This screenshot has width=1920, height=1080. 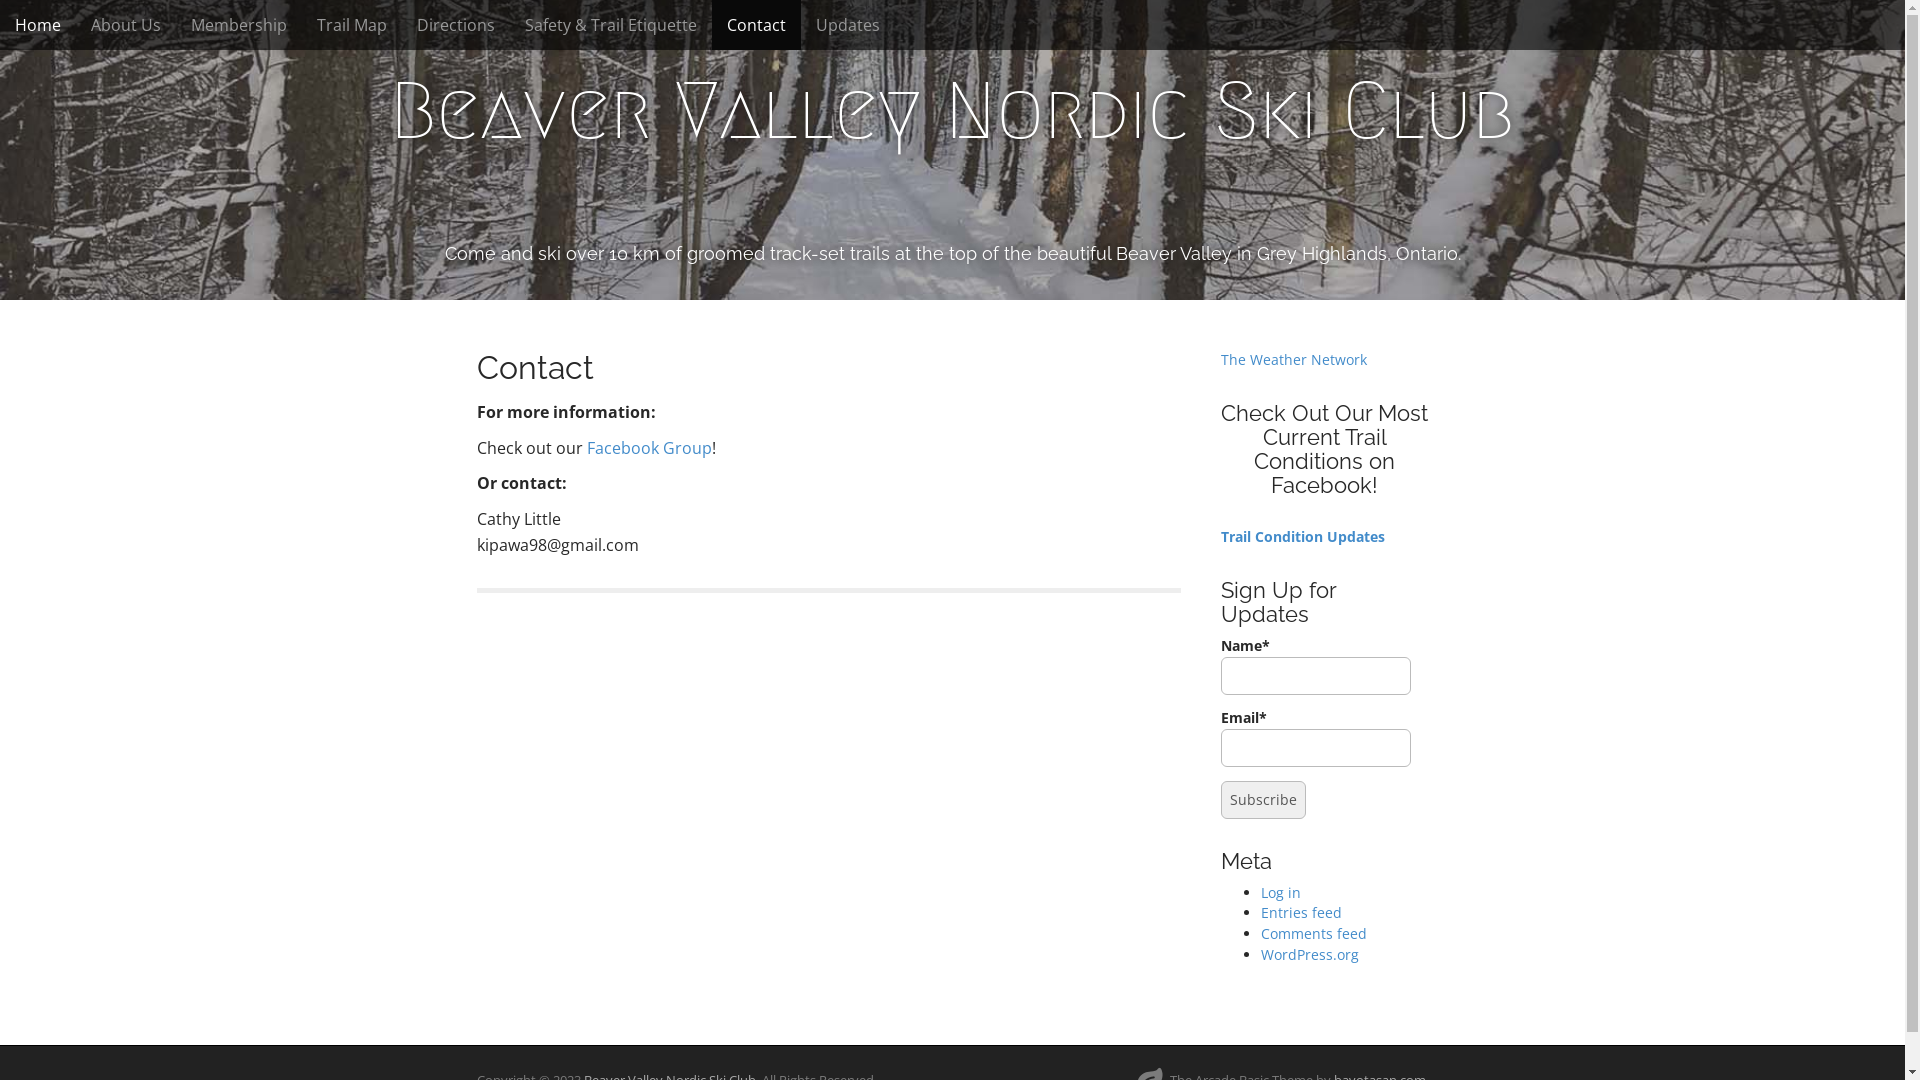 What do you see at coordinates (1309, 954) in the screenshot?
I see `WordPress.org` at bounding box center [1309, 954].